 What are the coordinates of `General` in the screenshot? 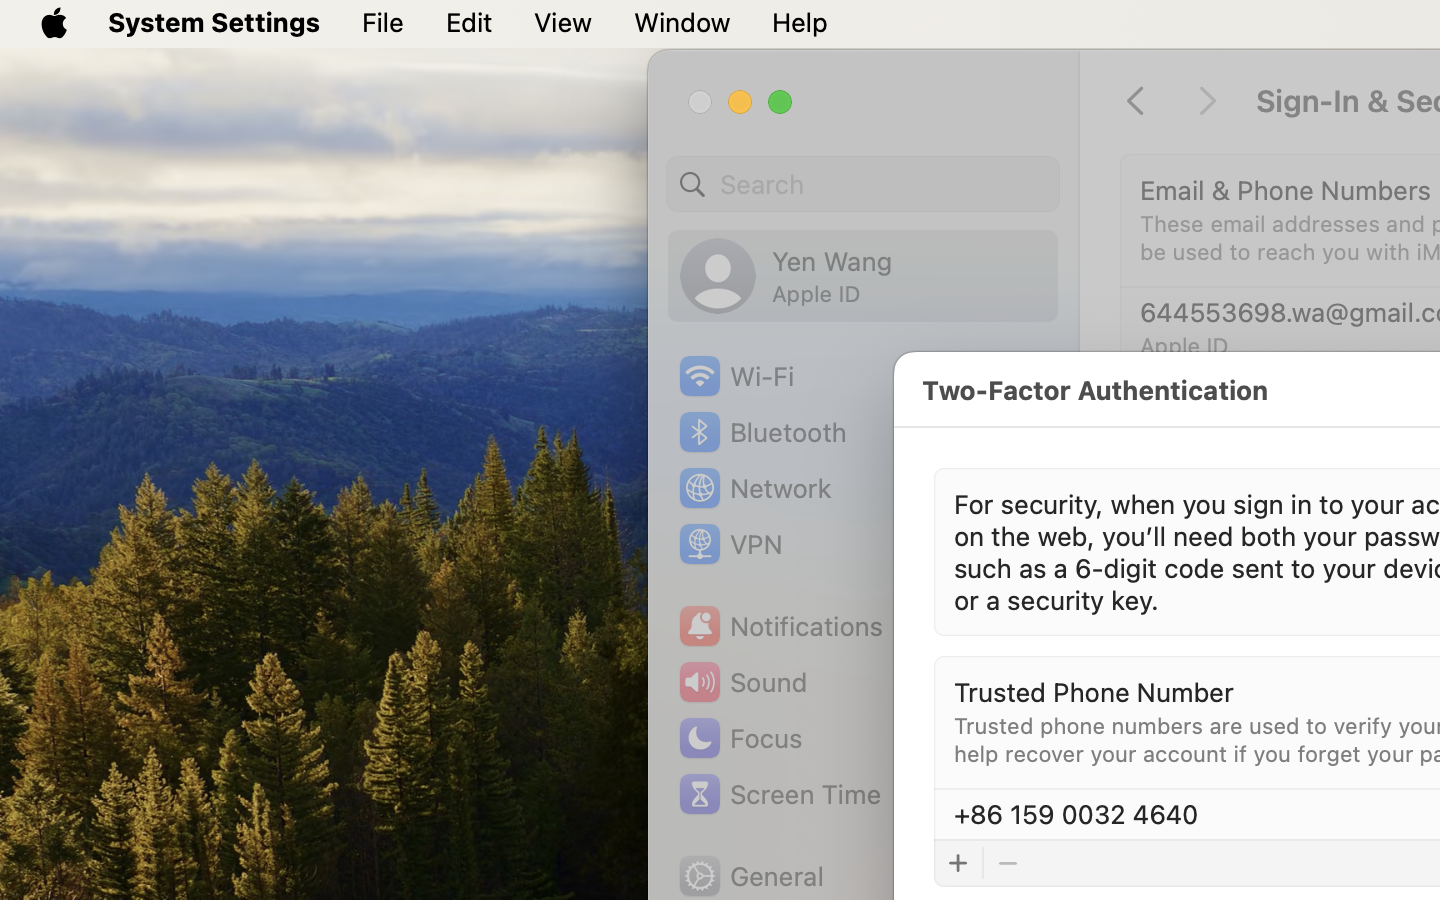 It's located at (750, 876).